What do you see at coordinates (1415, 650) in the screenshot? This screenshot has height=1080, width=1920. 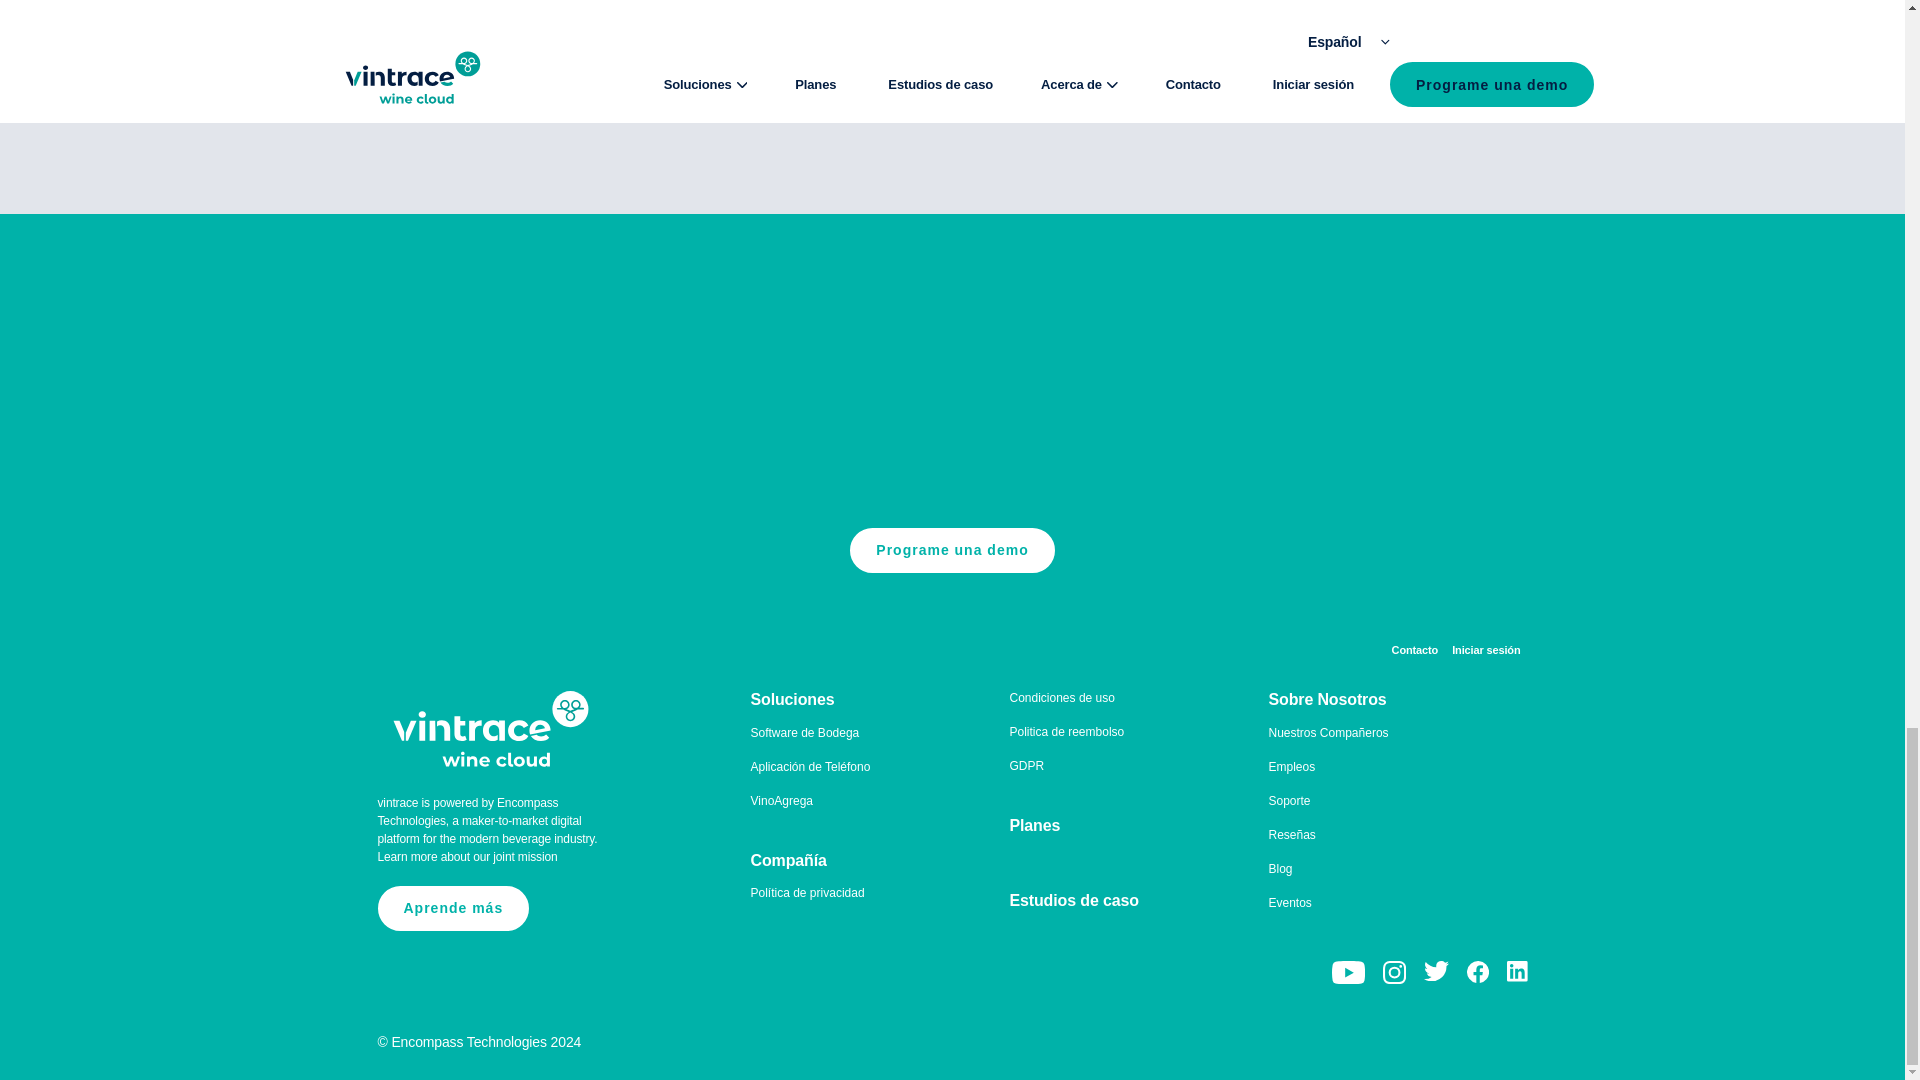 I see `Contacto` at bounding box center [1415, 650].